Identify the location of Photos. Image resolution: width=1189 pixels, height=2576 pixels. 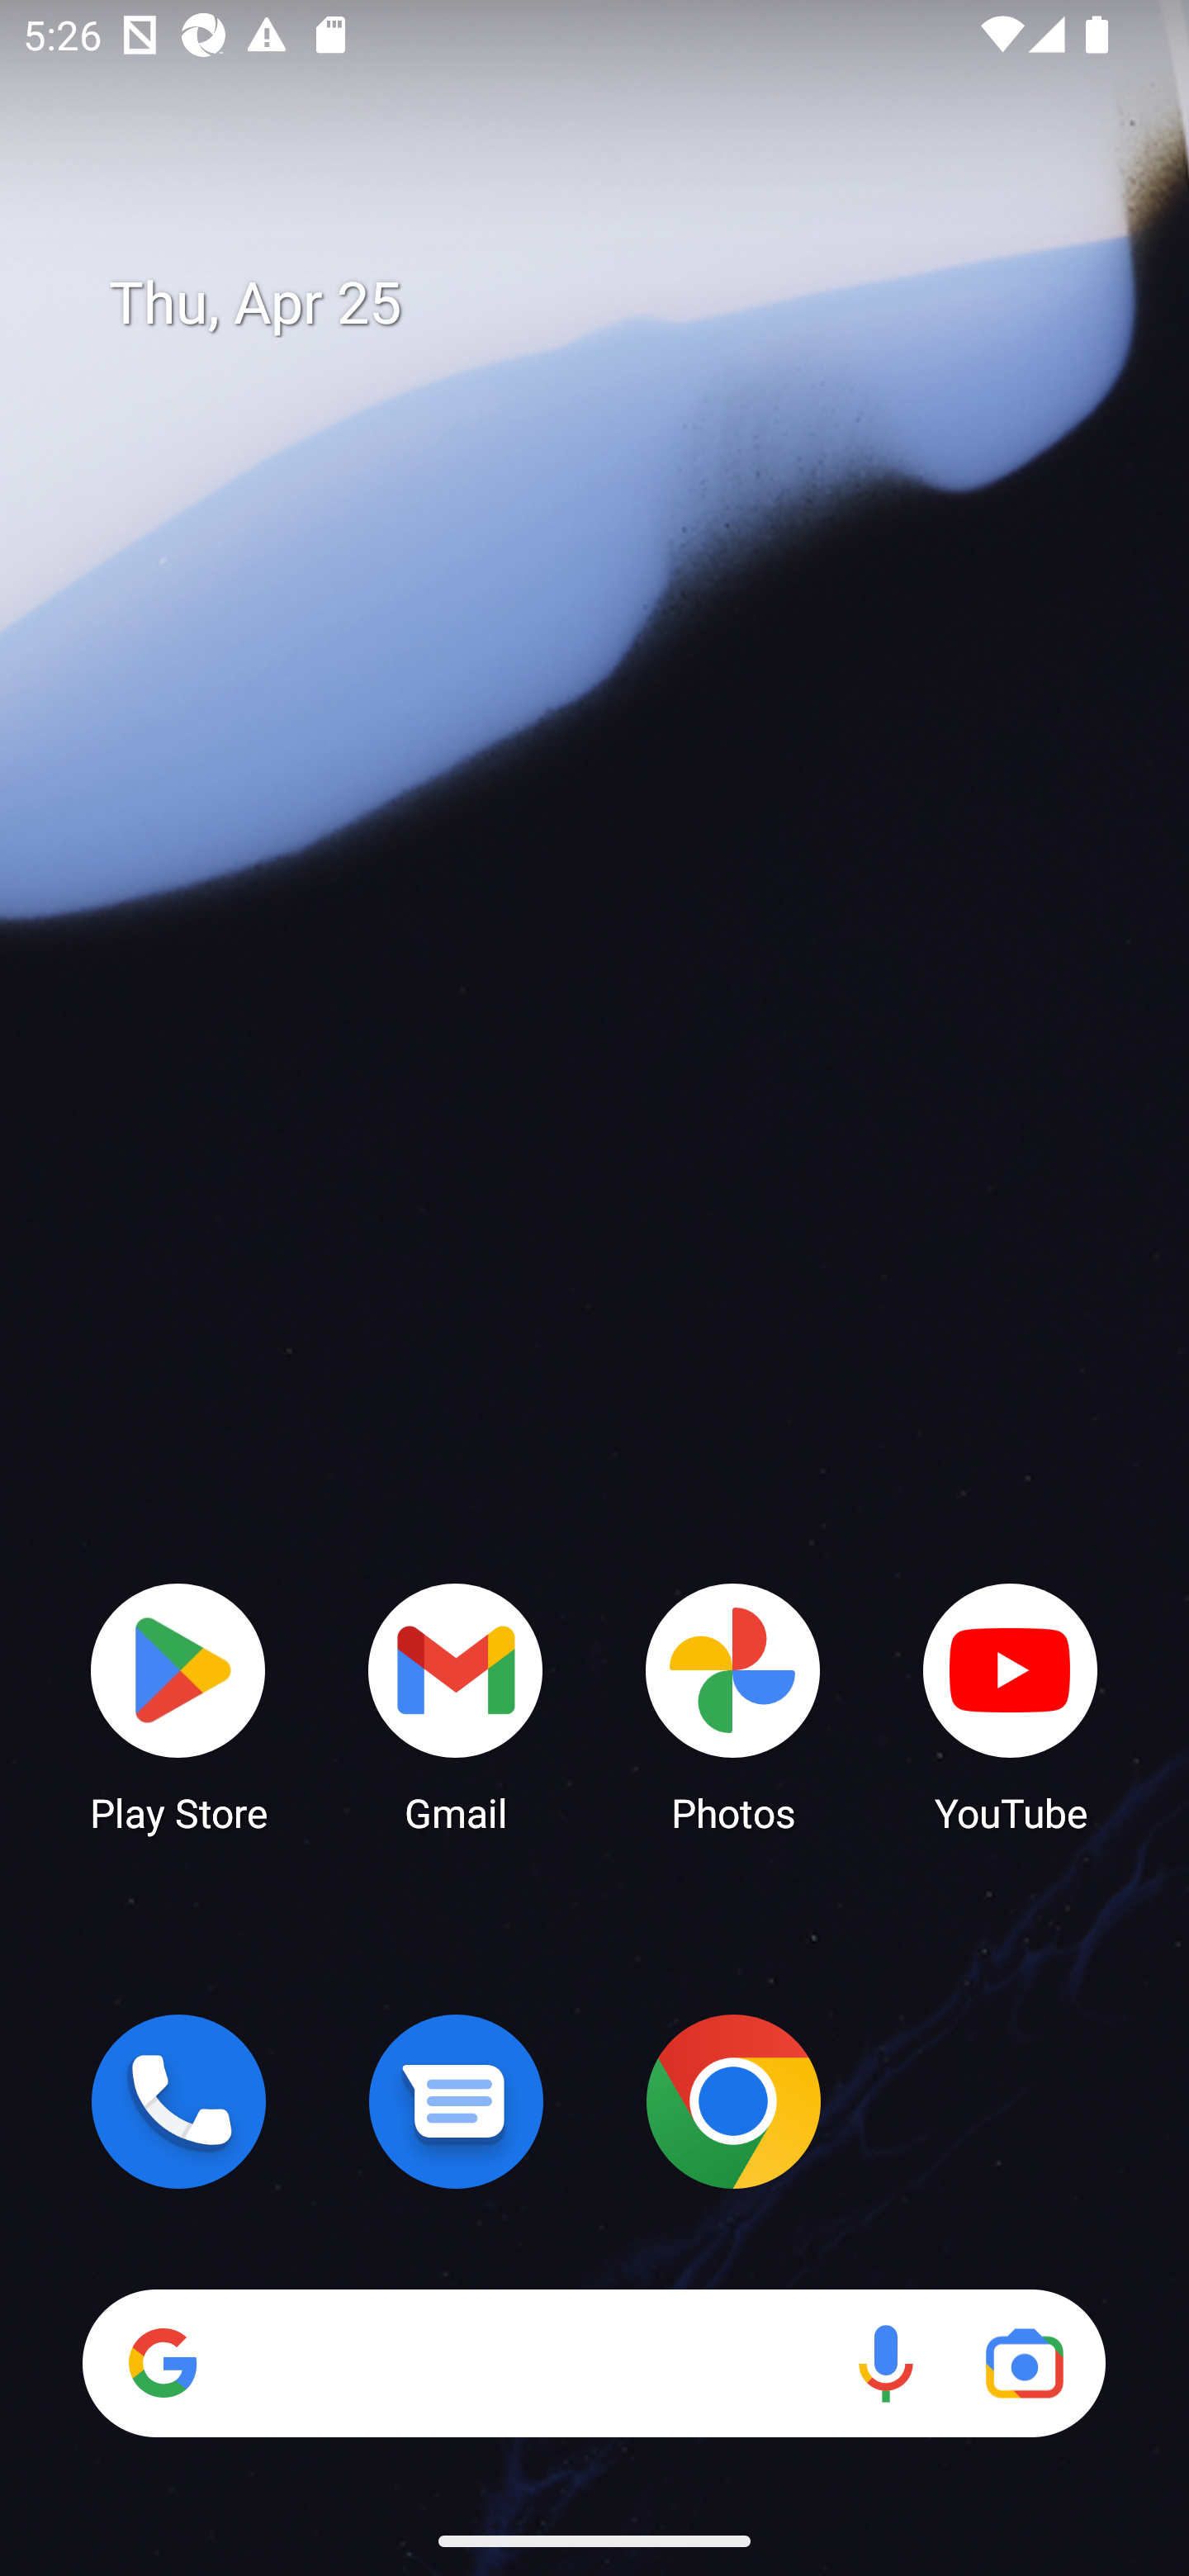
(733, 1706).